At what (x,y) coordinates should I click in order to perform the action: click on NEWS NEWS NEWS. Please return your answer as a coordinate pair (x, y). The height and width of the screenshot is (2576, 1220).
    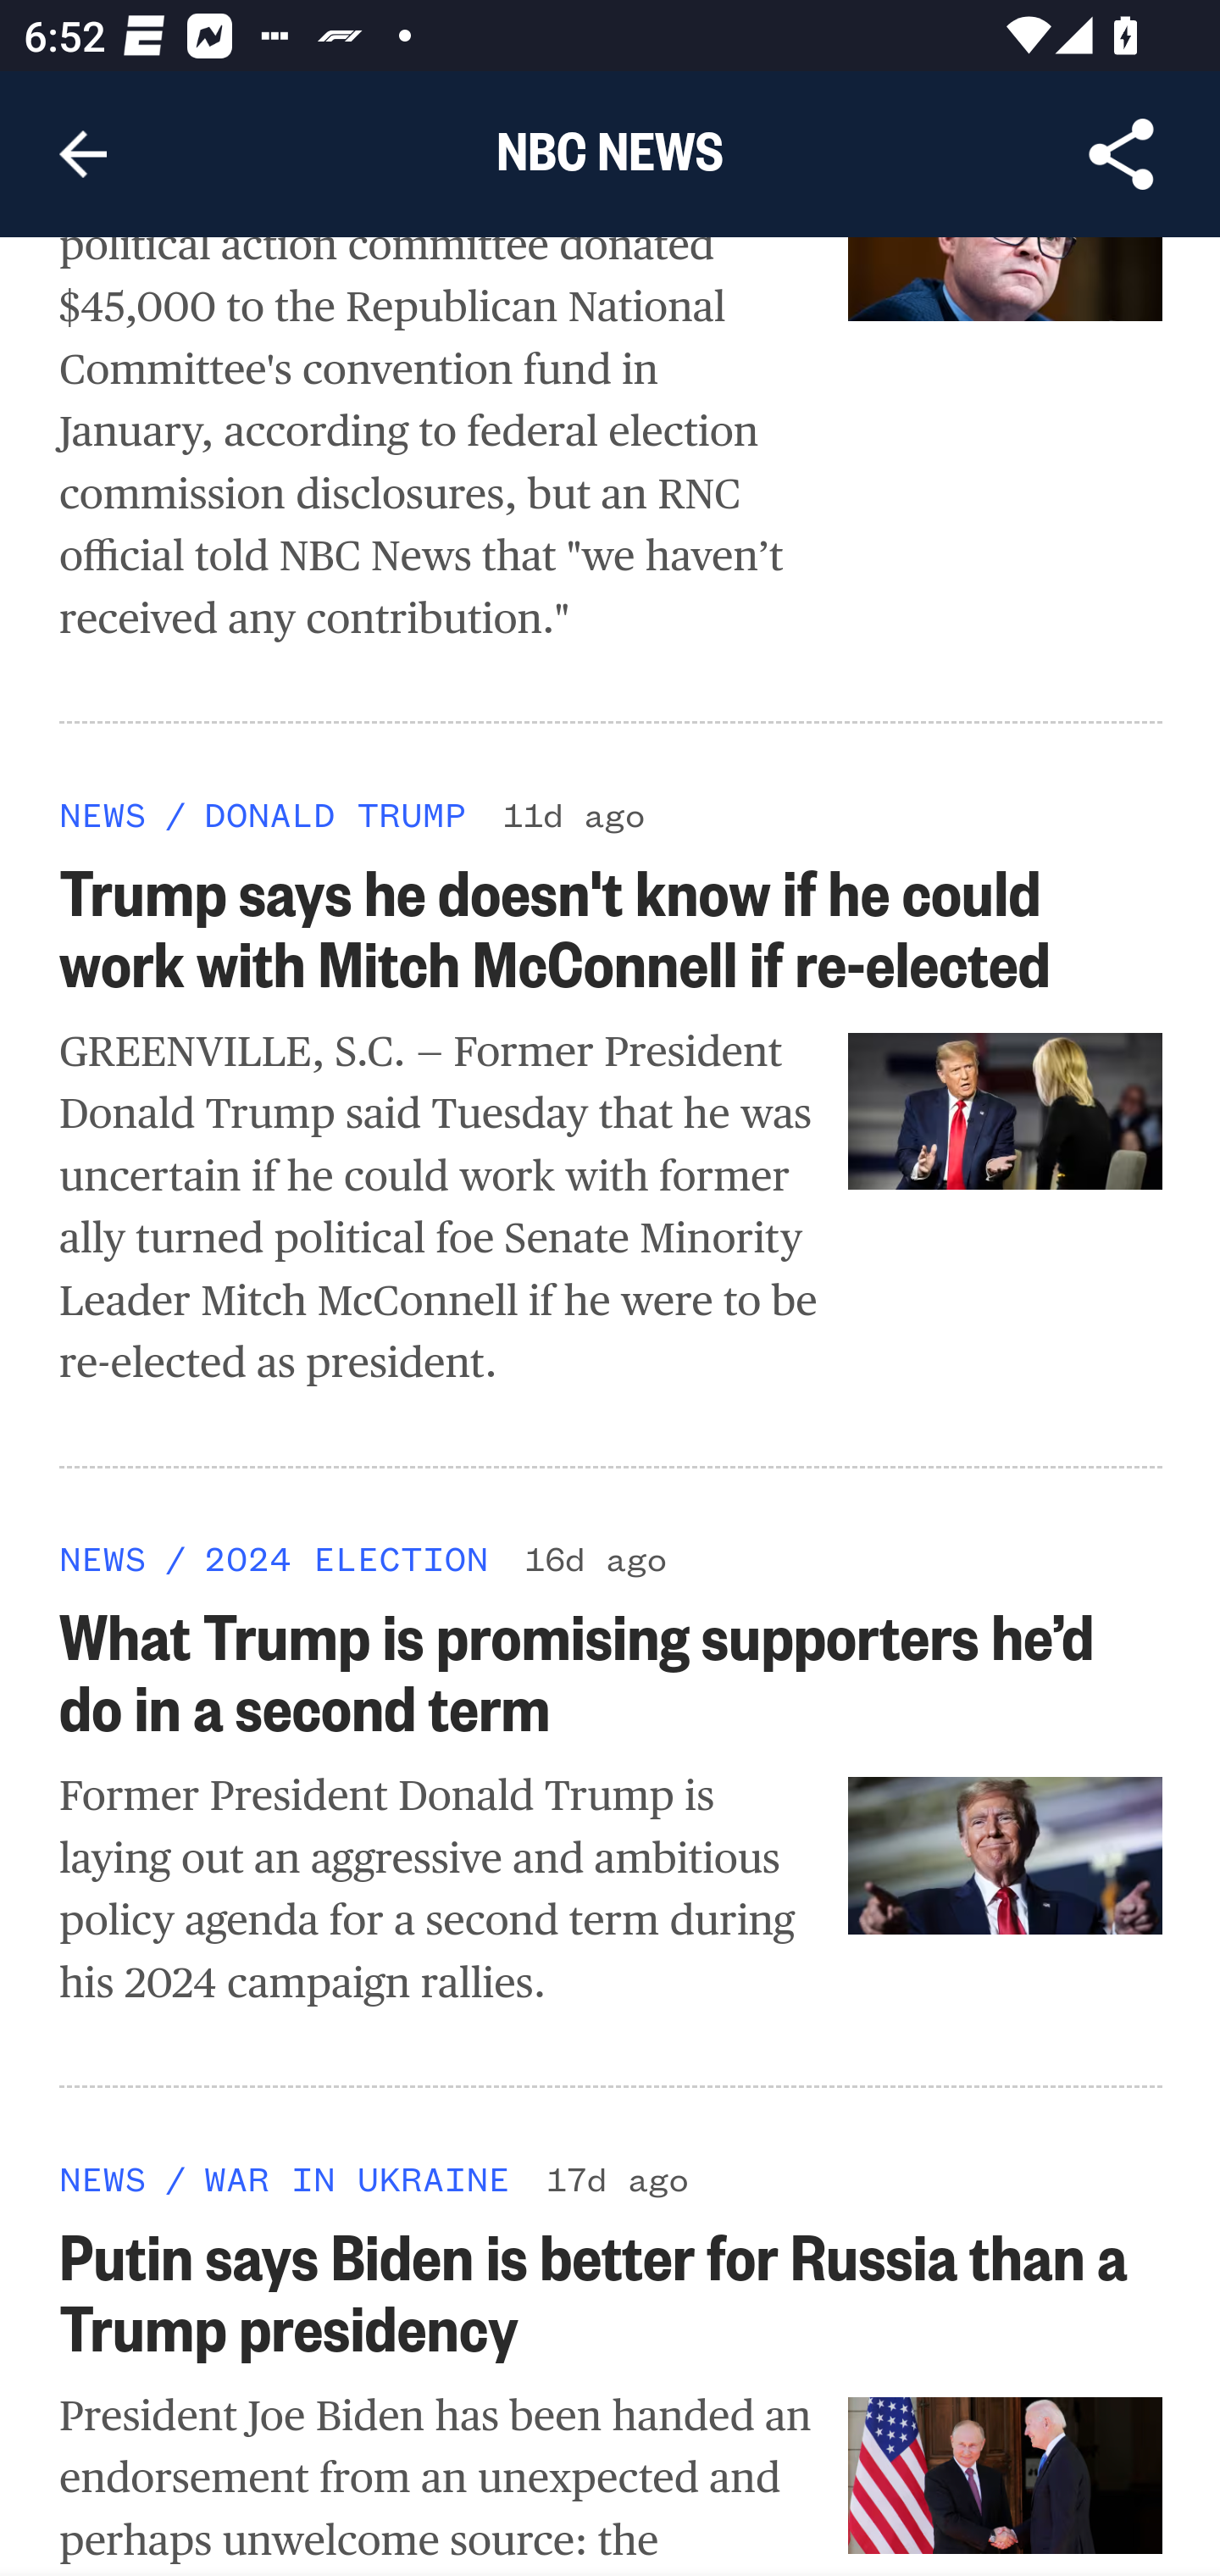
    Looking at the image, I should click on (103, 817).